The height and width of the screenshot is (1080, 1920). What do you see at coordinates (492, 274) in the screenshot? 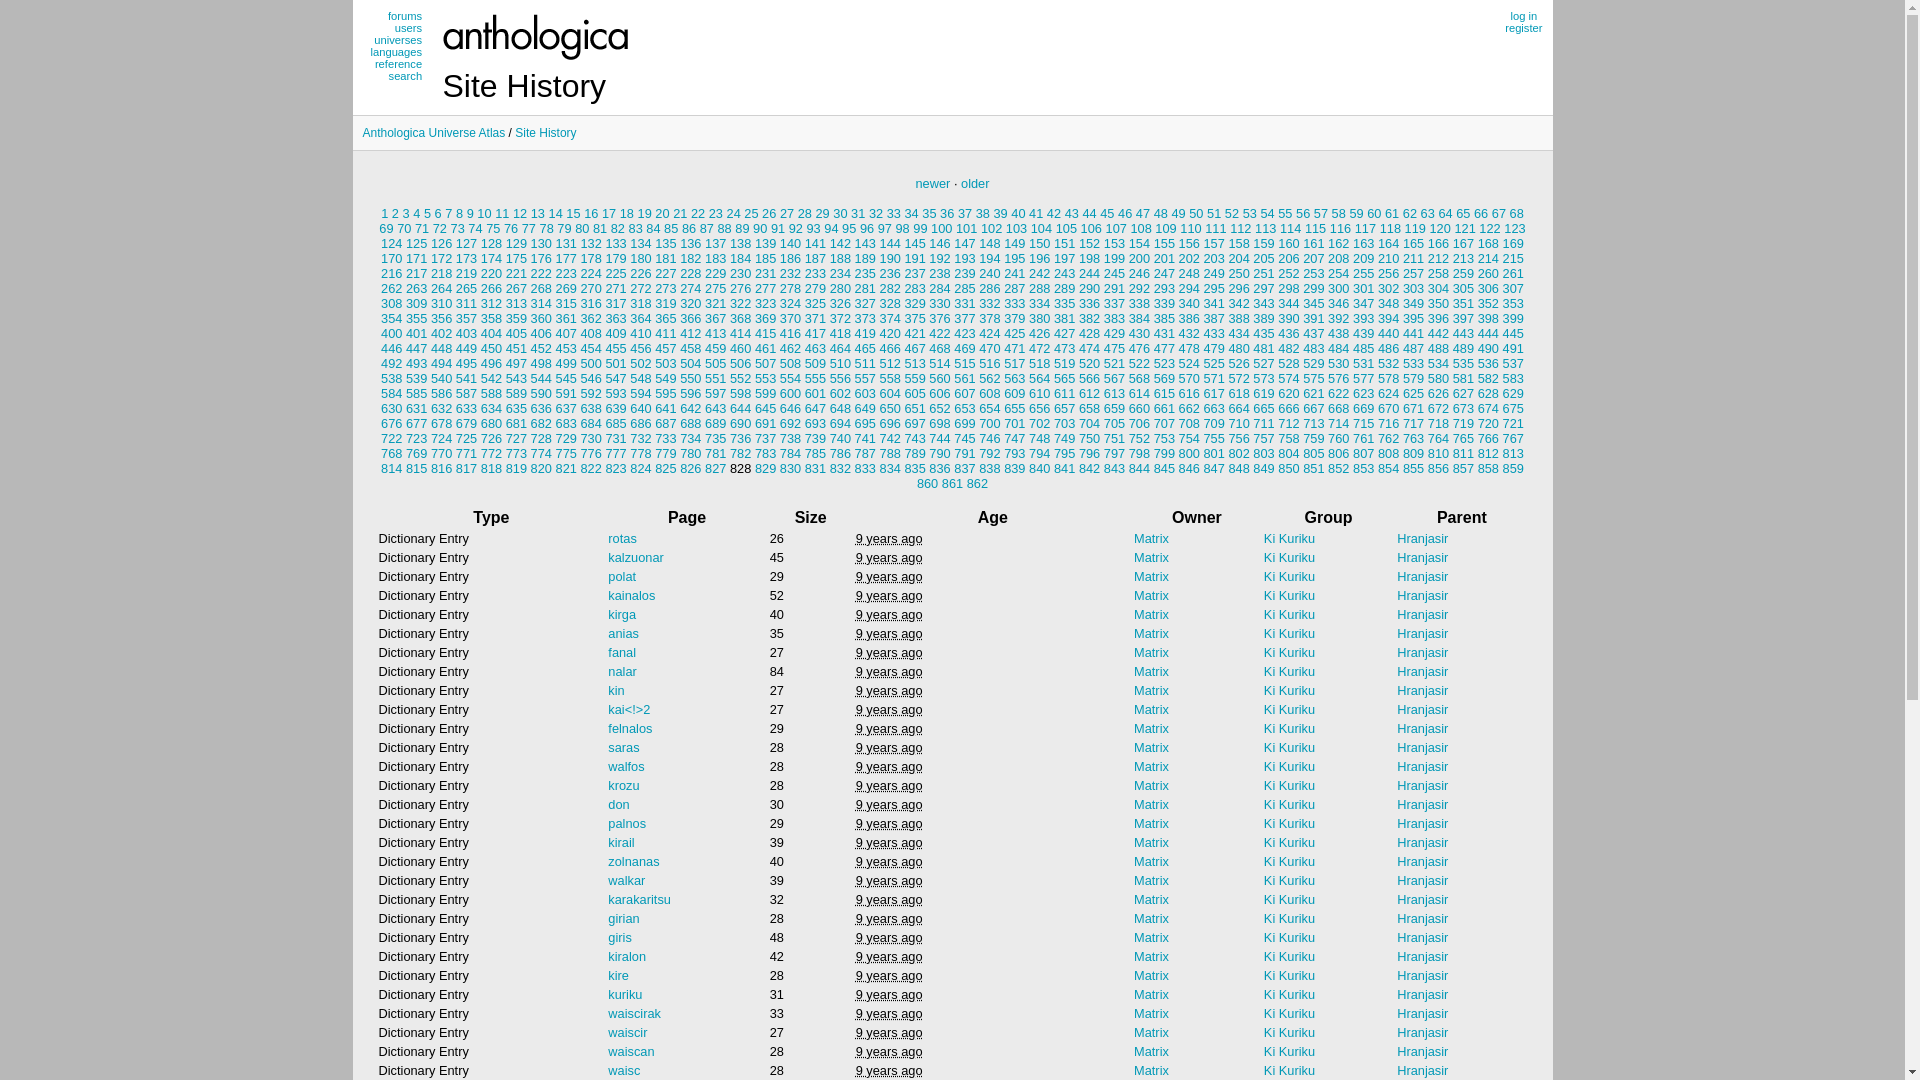
I see `220` at bounding box center [492, 274].